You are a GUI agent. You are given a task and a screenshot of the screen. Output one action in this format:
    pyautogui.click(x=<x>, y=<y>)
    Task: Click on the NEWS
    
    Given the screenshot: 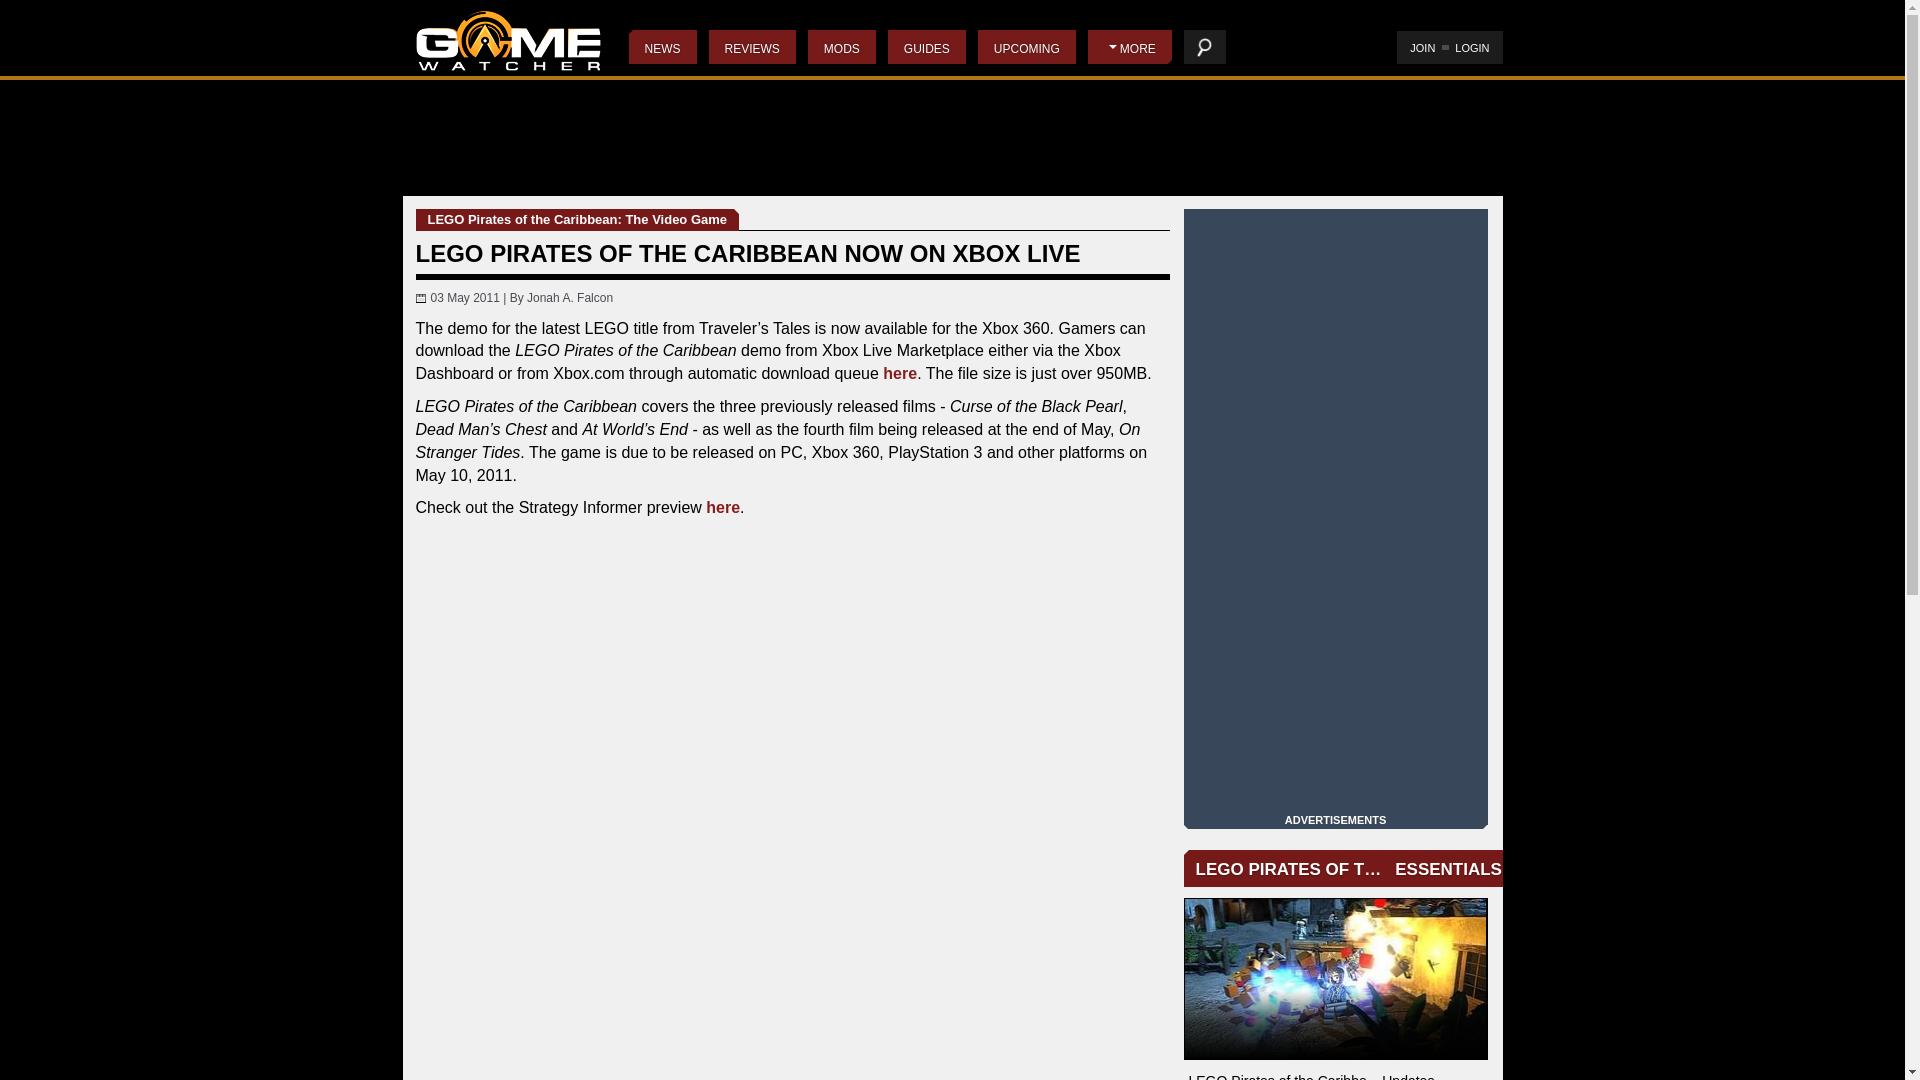 What is the action you would take?
    pyautogui.click(x=661, y=46)
    